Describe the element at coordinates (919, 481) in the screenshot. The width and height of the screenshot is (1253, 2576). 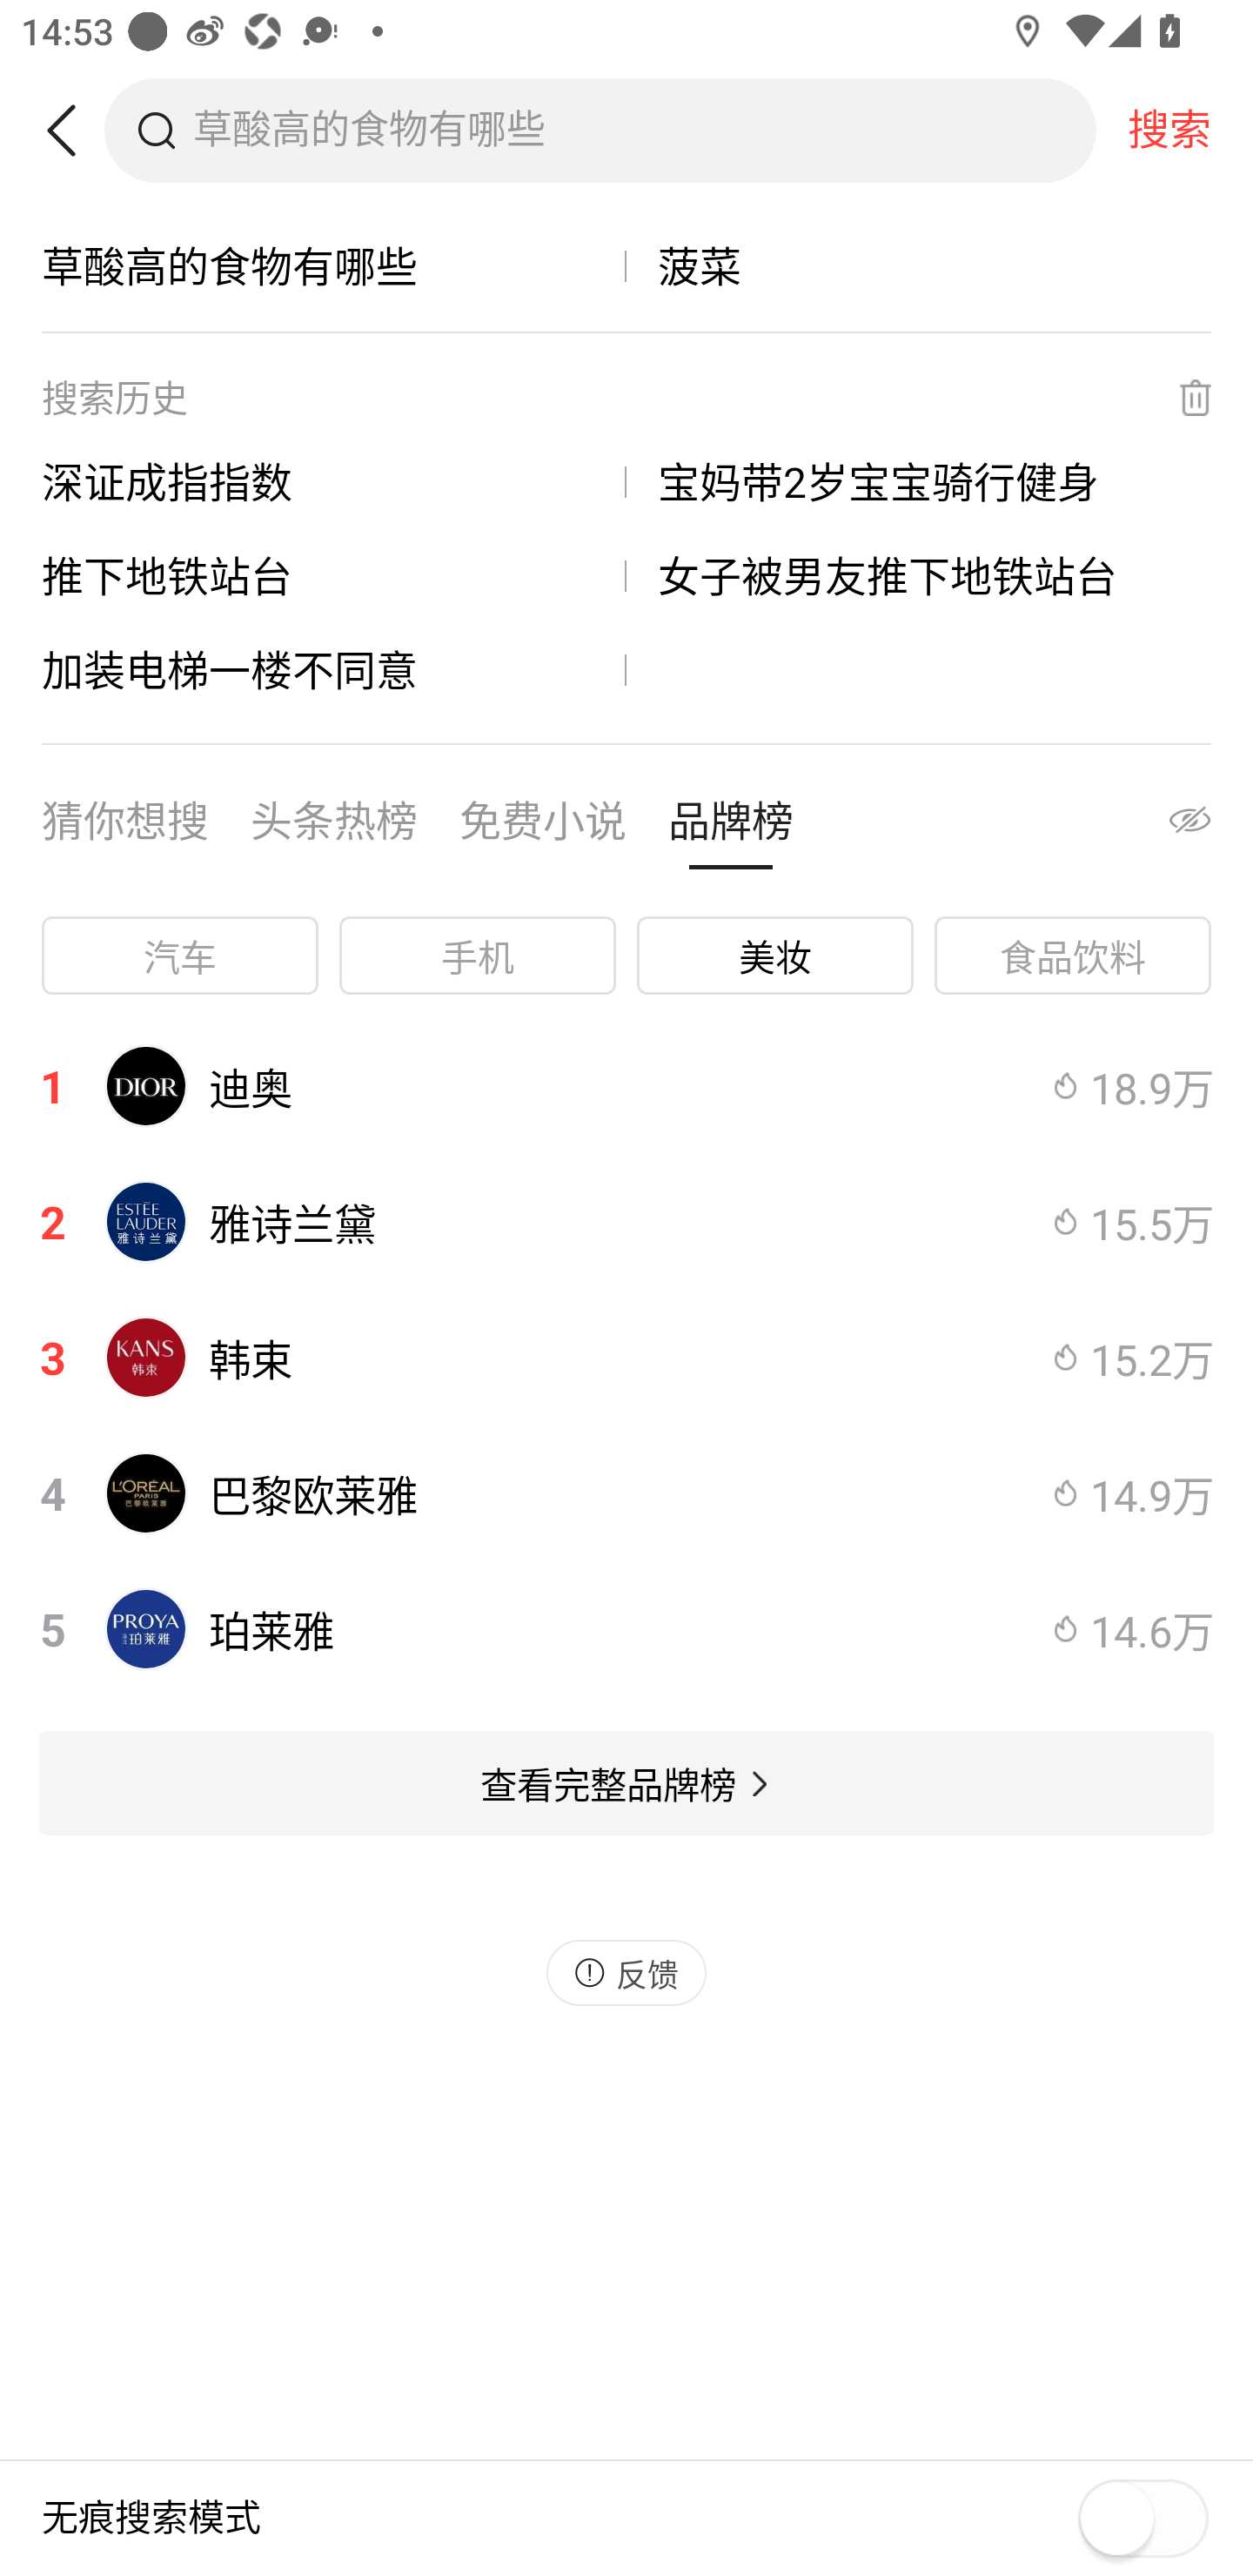
I see `宝妈带2岁宝宝骑行健身，链接, 宝妈带2岁宝宝骑行健身` at that location.